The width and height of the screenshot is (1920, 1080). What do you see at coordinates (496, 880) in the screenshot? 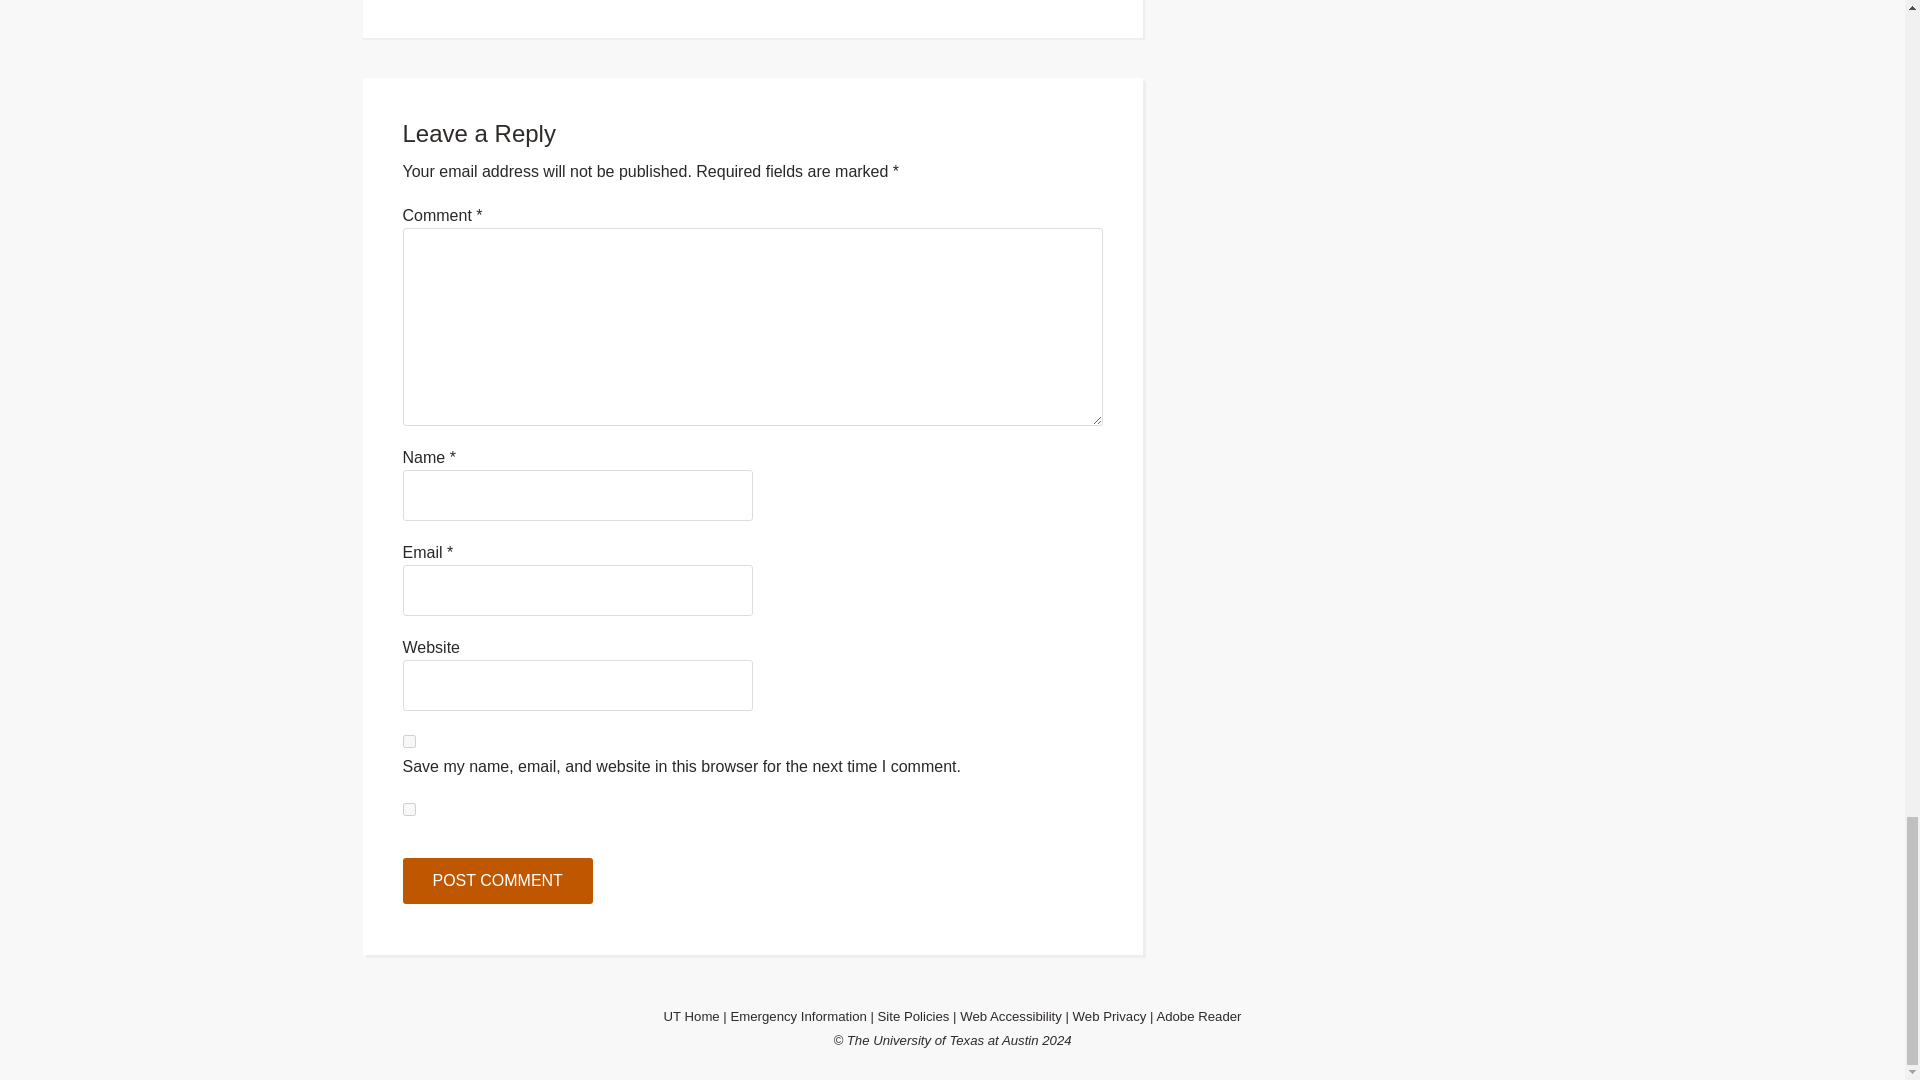
I see `Post Comment` at bounding box center [496, 880].